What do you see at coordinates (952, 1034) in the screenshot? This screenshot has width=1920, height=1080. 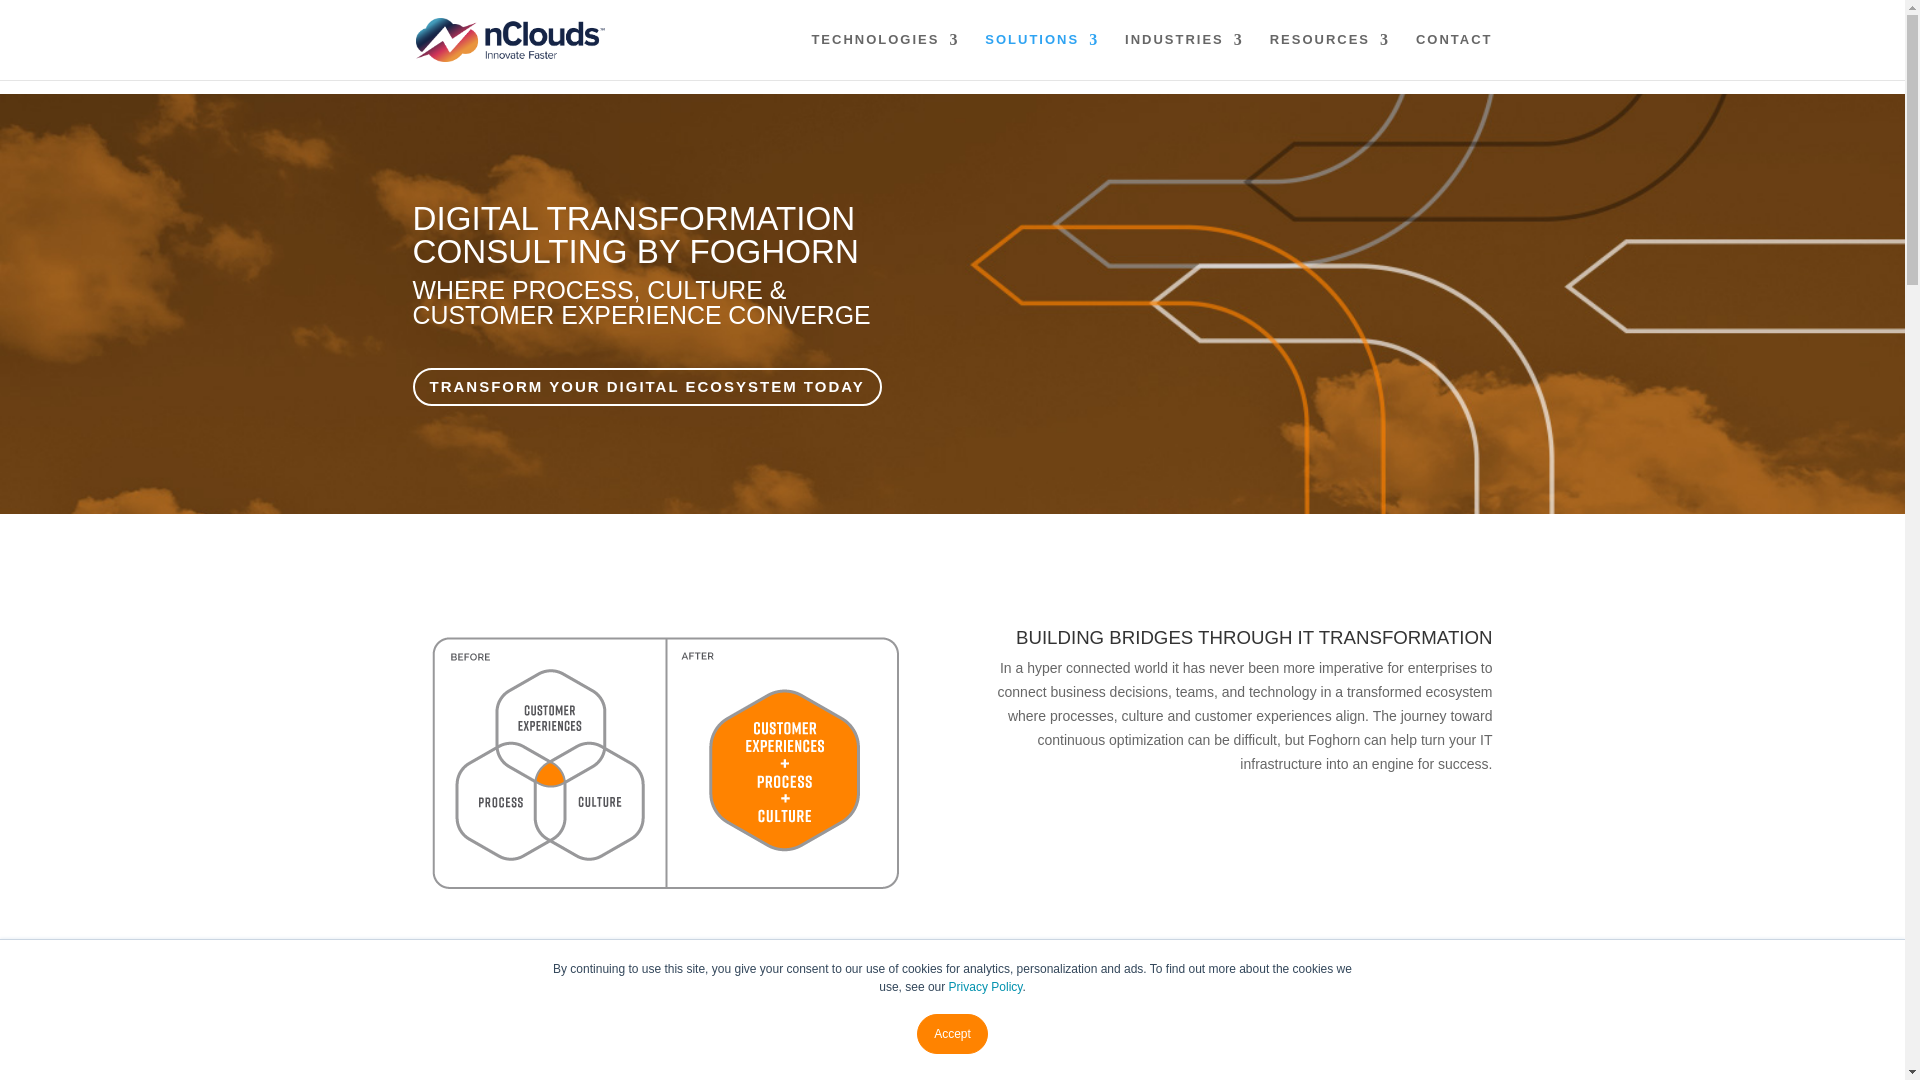 I see `Accept` at bounding box center [952, 1034].